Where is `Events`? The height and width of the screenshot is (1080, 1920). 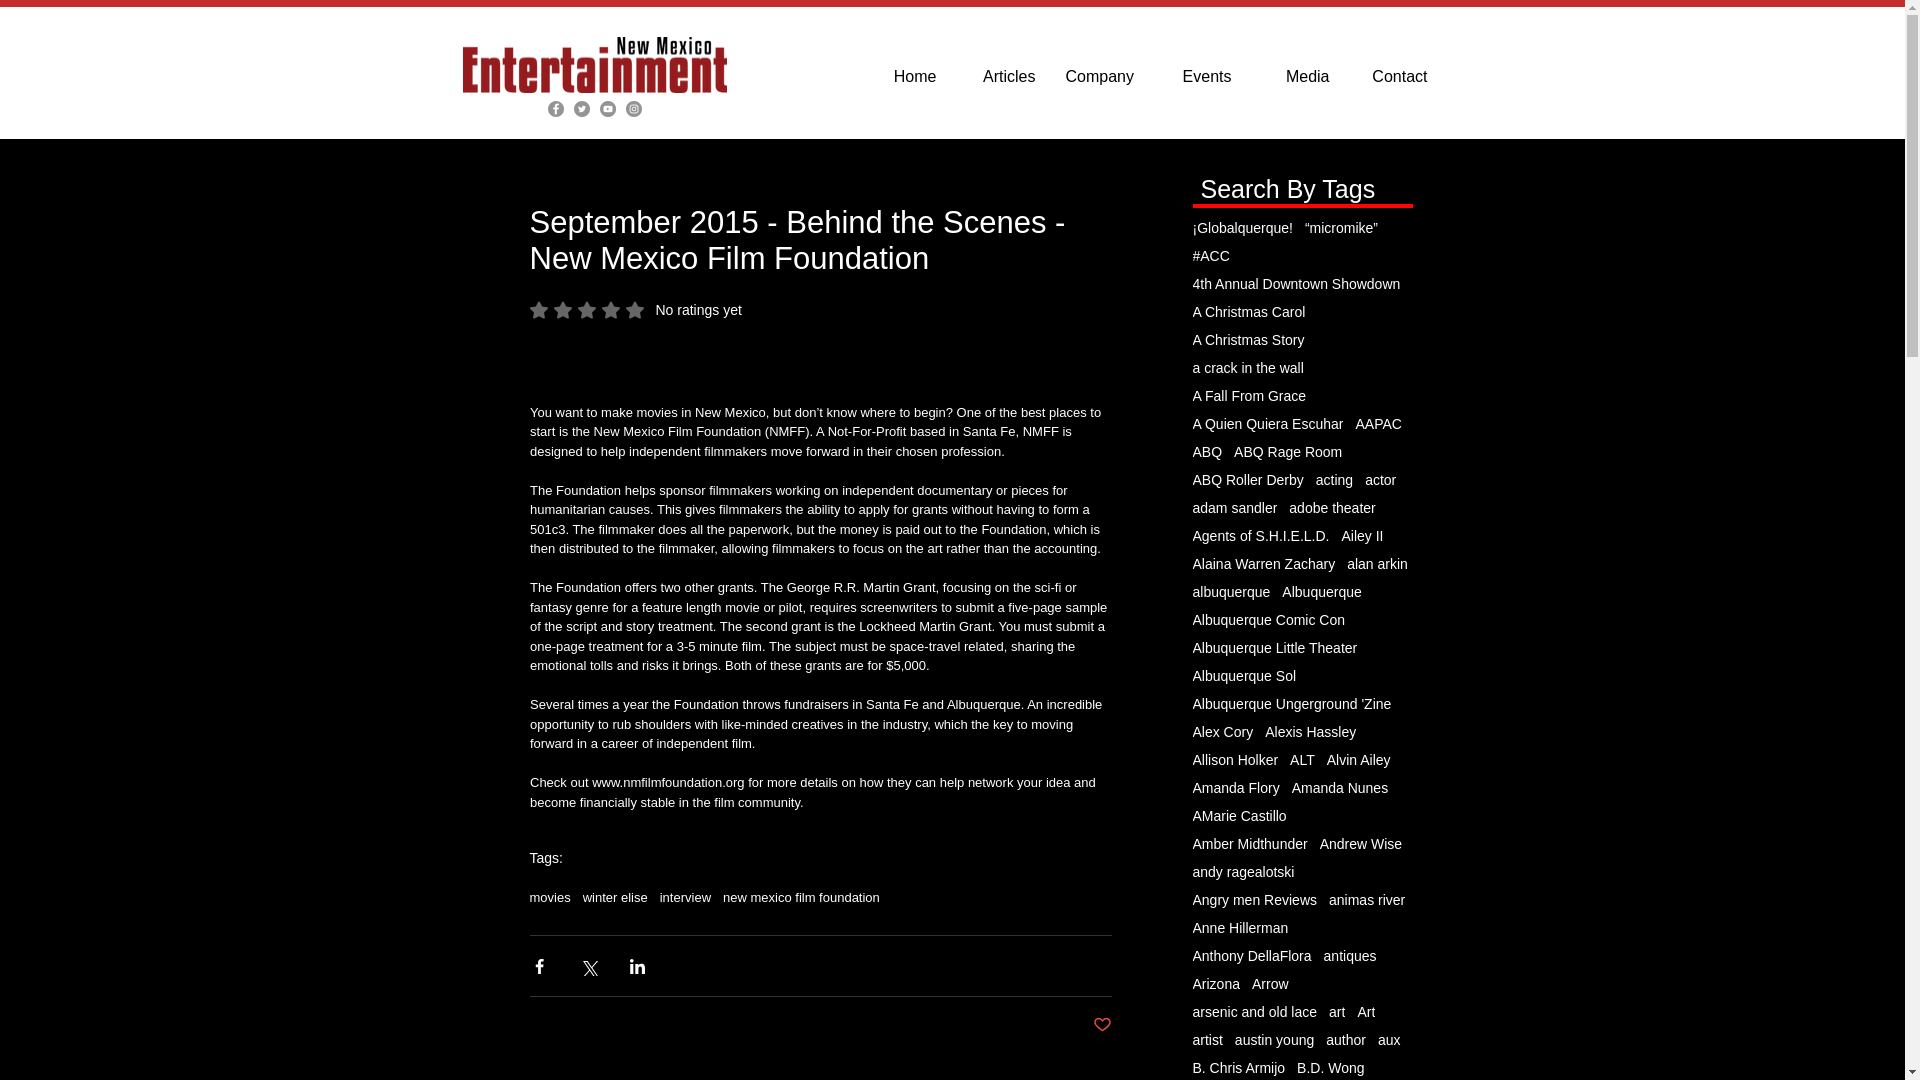 Events is located at coordinates (901, 76).